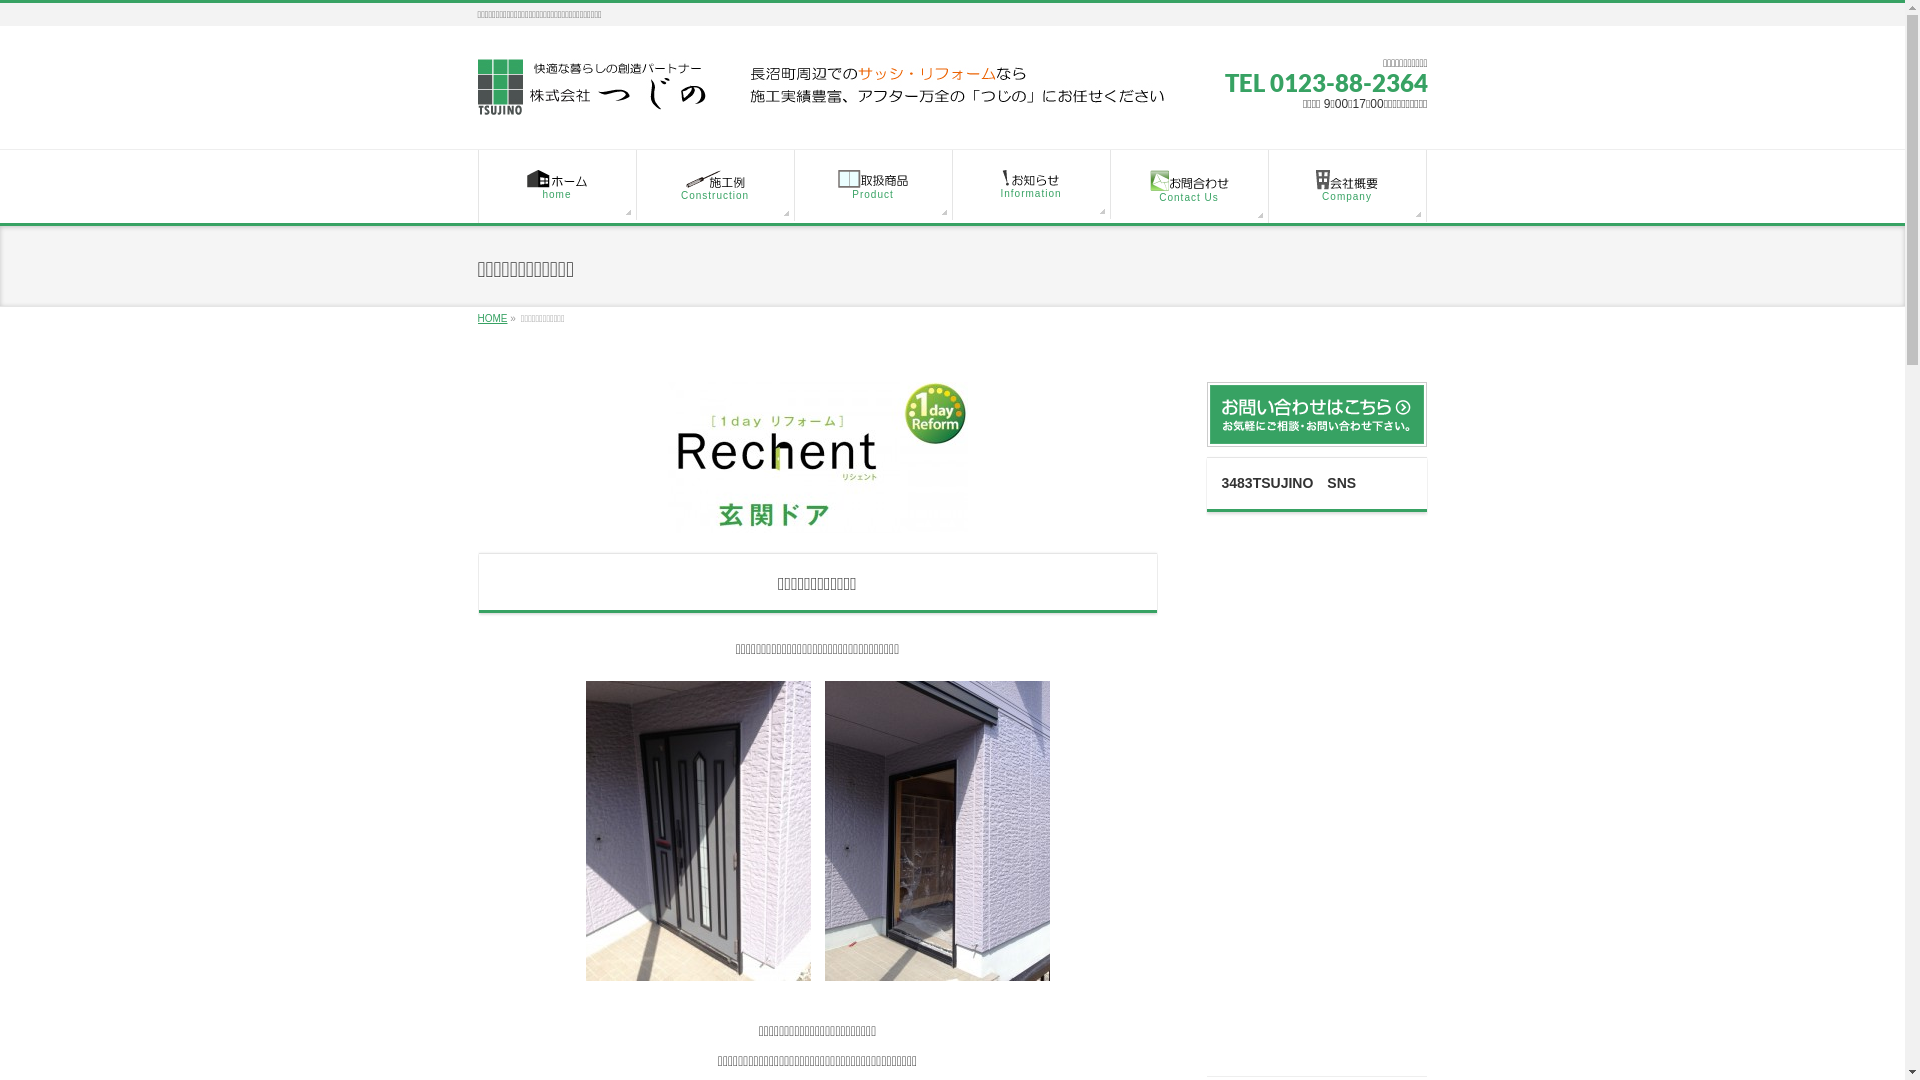 The image size is (1920, 1080). What do you see at coordinates (1031, 184) in the screenshot?
I see `Information` at bounding box center [1031, 184].